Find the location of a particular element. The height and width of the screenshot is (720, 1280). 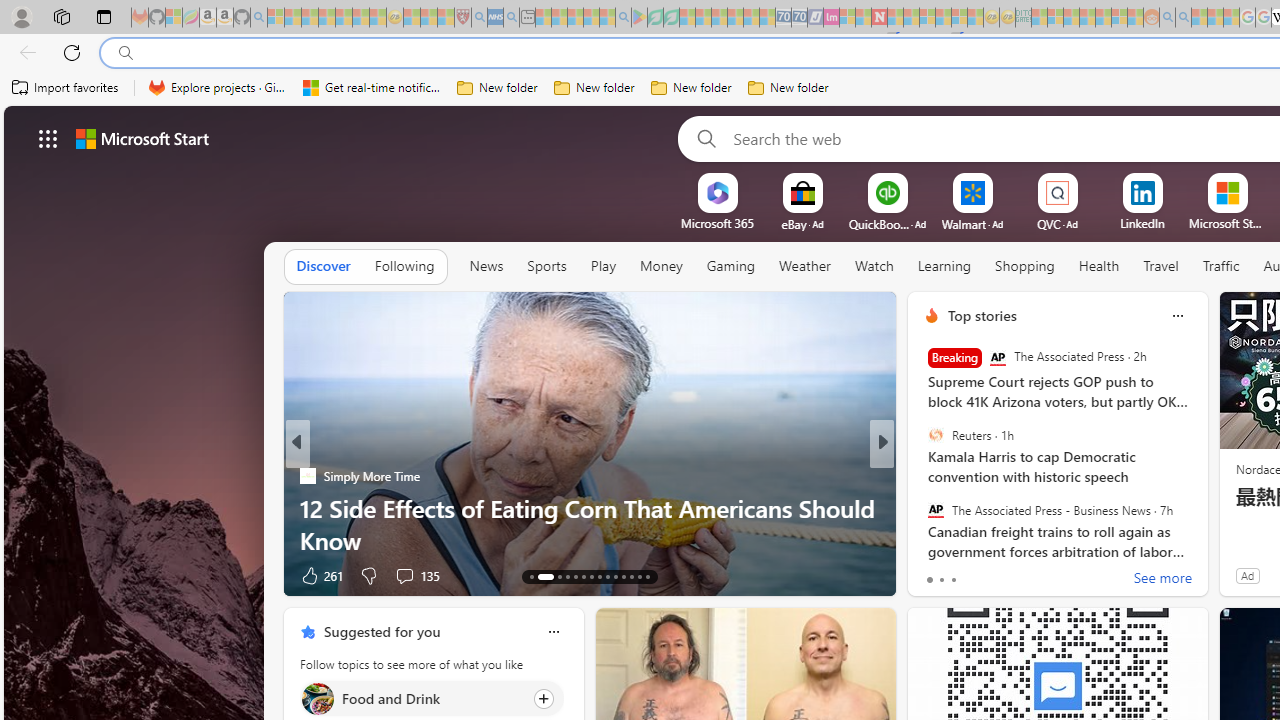

54 Like is located at coordinates (934, 574).